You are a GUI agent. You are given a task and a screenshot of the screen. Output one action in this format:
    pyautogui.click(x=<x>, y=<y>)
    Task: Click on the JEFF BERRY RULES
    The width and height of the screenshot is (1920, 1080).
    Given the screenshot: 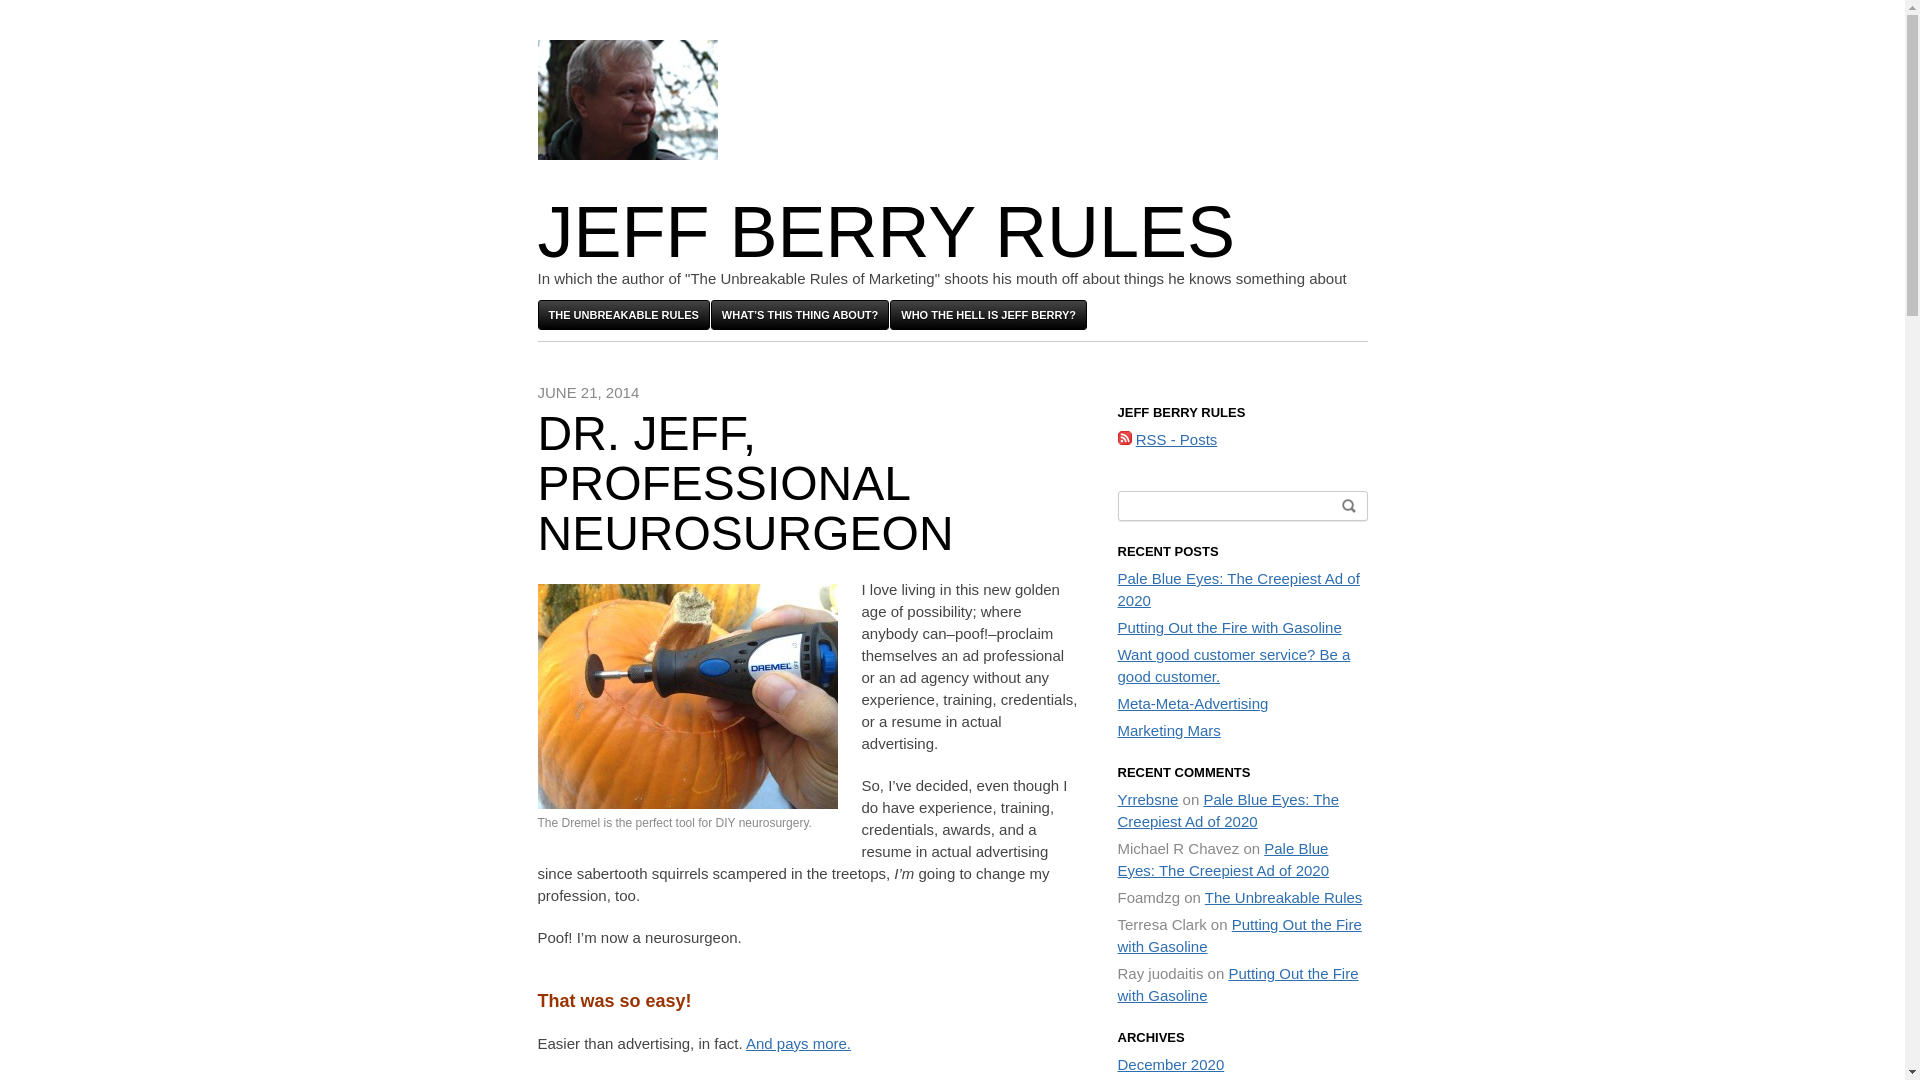 What is the action you would take?
    pyautogui.click(x=886, y=232)
    